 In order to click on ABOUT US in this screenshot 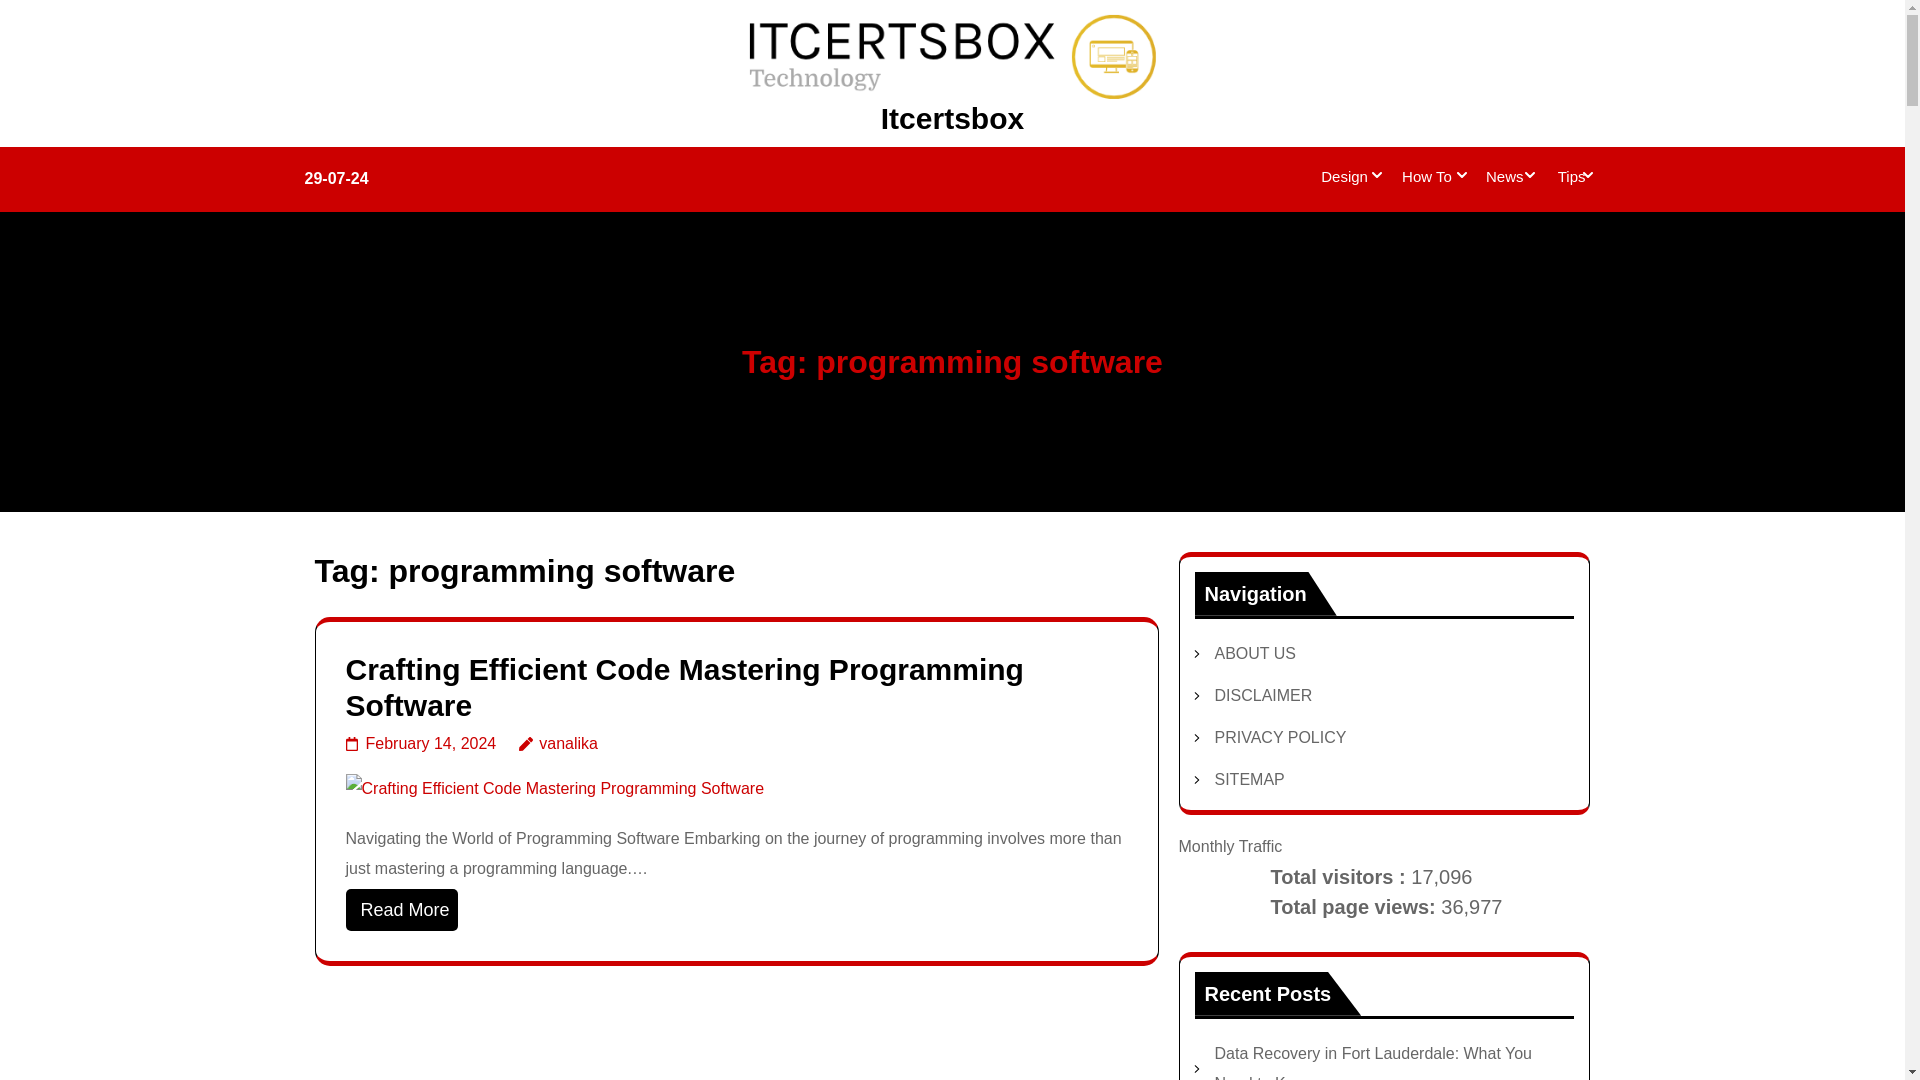, I will do `click(1254, 653)`.